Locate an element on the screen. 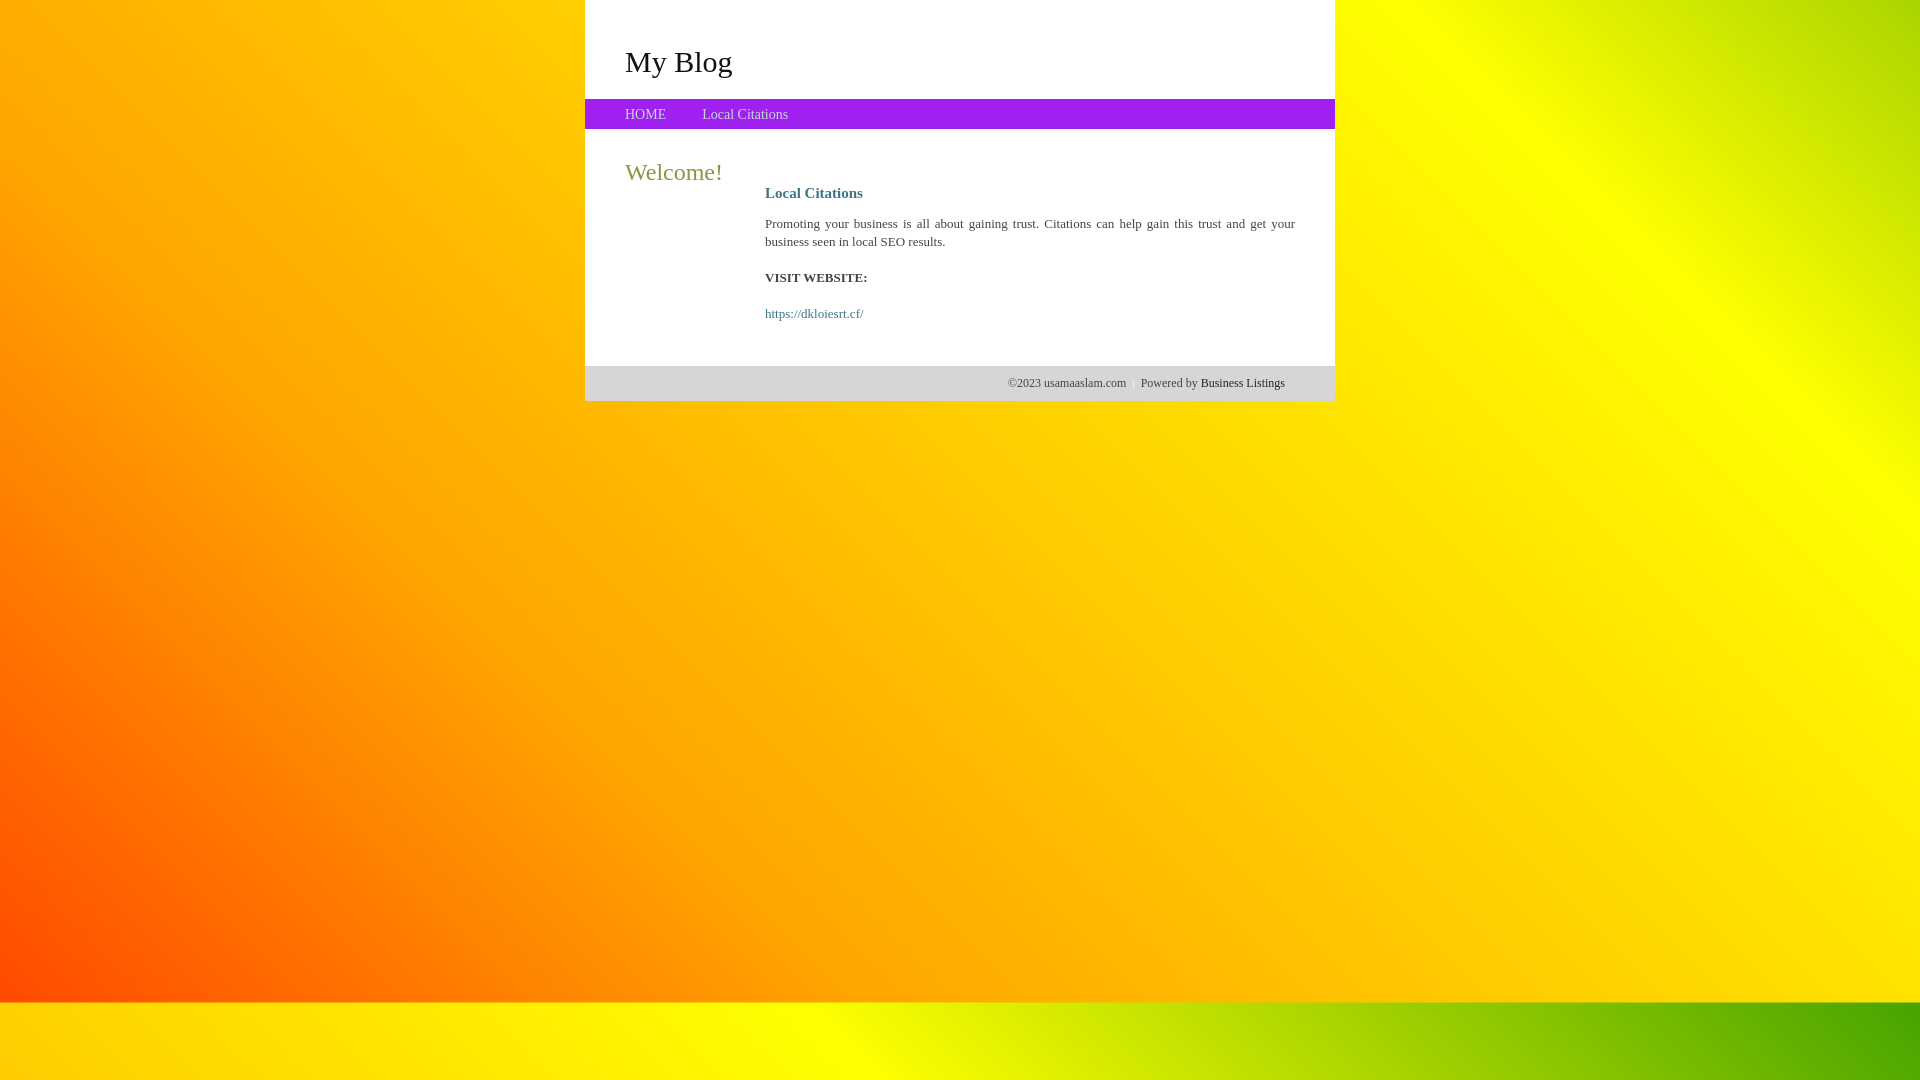  HOME is located at coordinates (646, 114).